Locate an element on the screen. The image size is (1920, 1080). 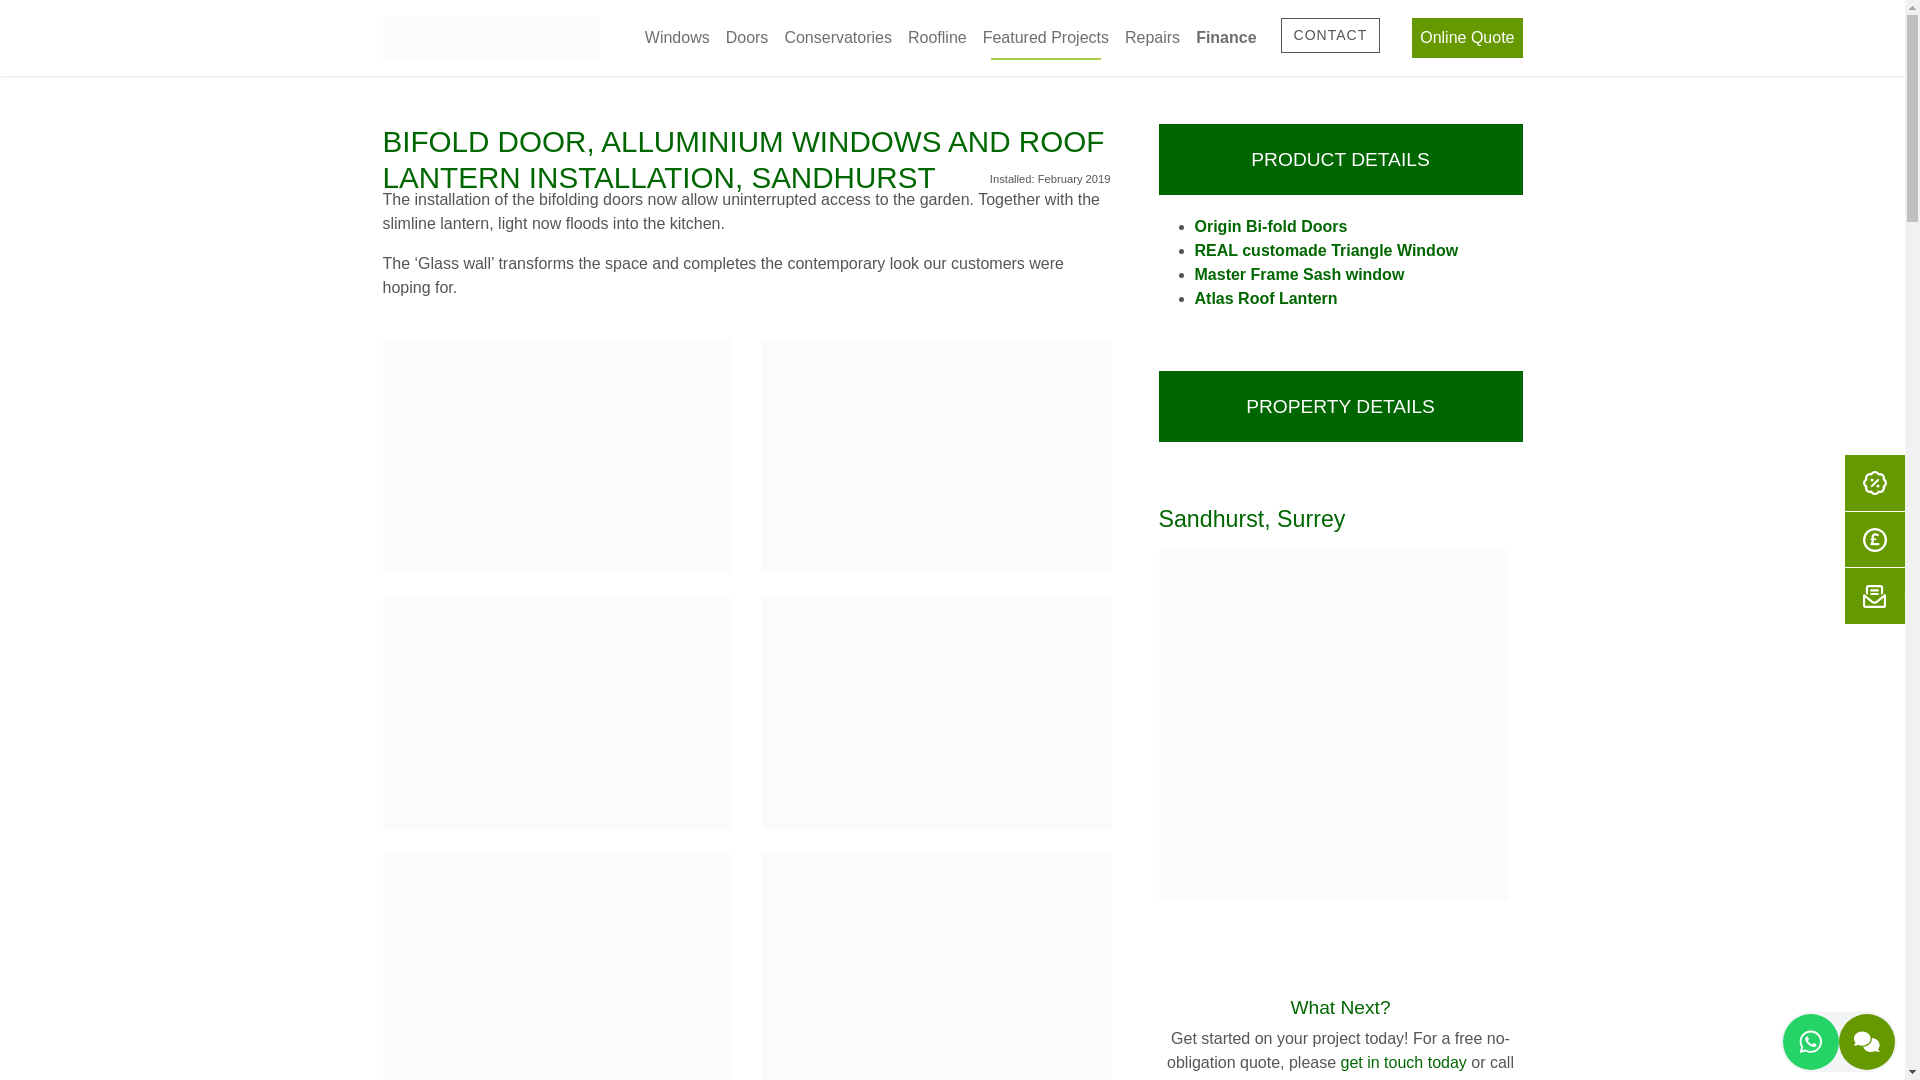
Windows is located at coordinates (678, 38).